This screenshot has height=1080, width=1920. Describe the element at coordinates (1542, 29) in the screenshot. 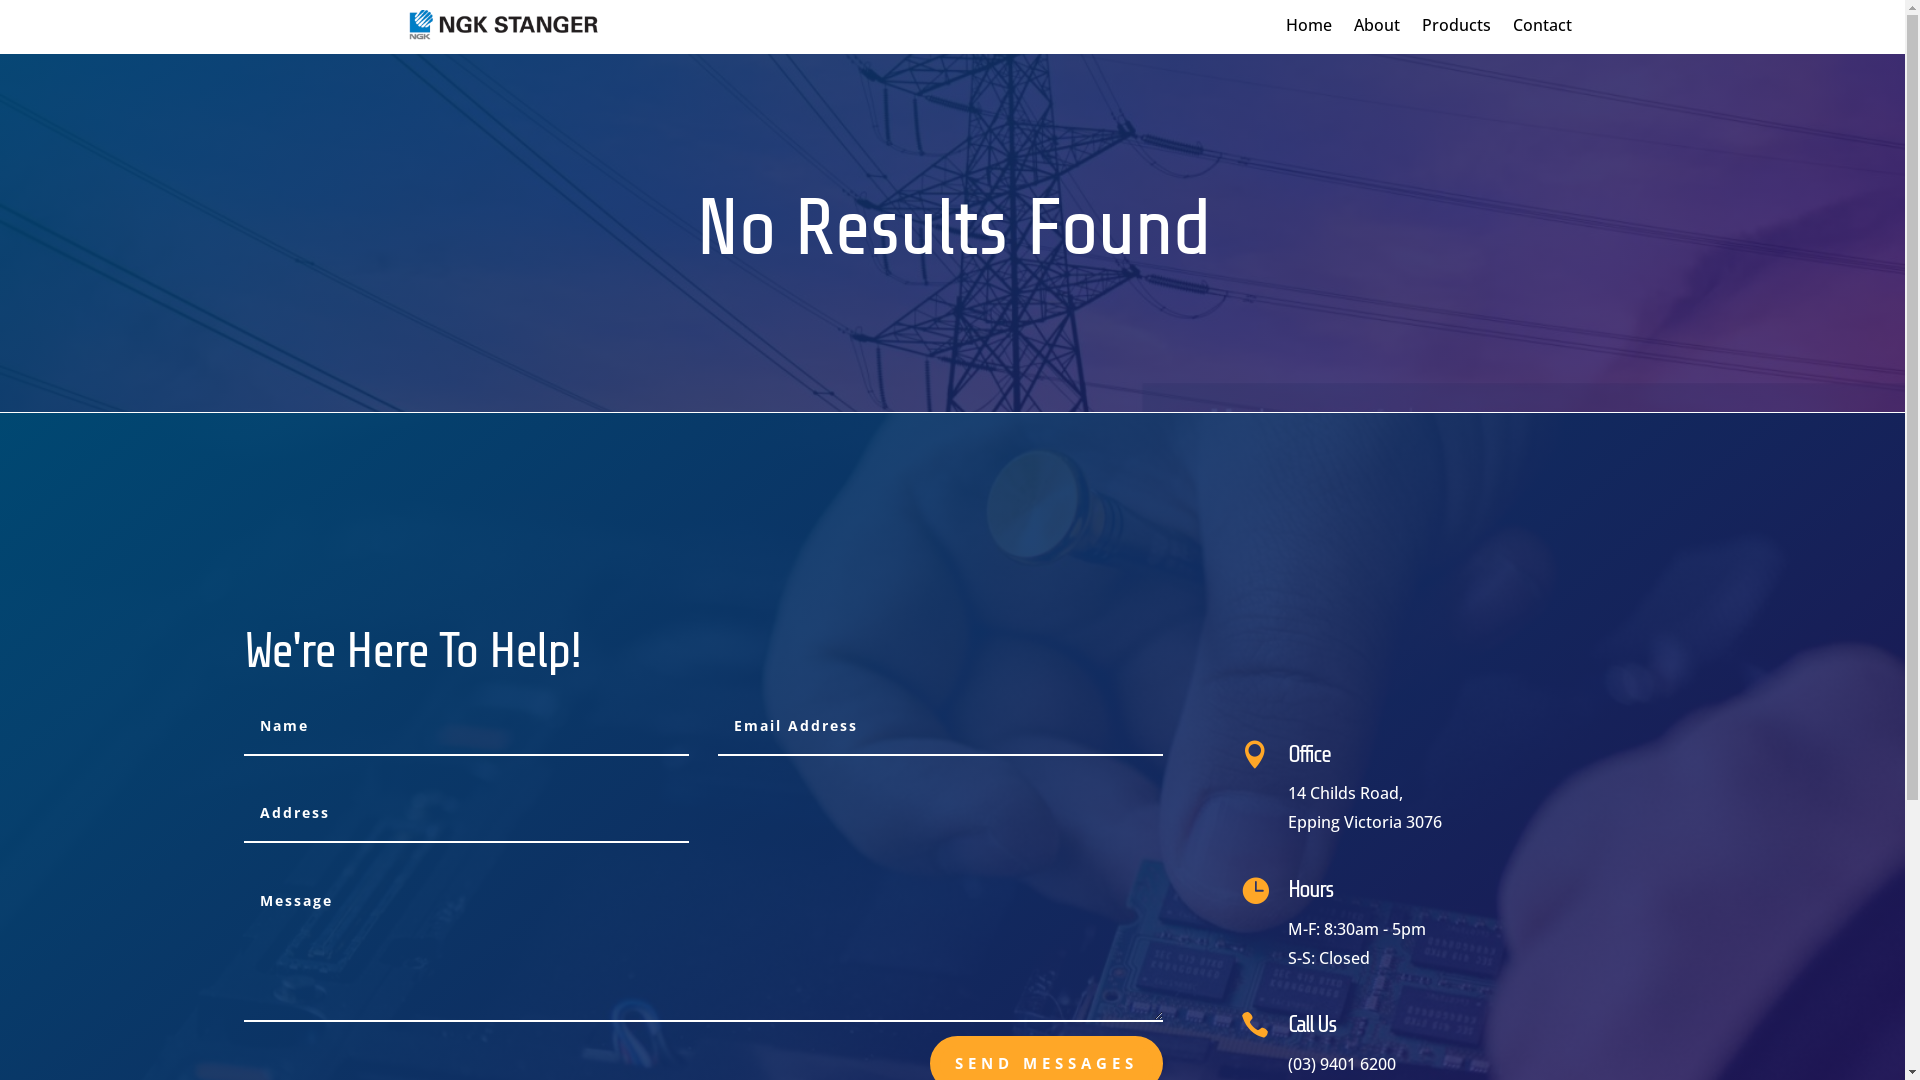

I see `Contact` at that location.